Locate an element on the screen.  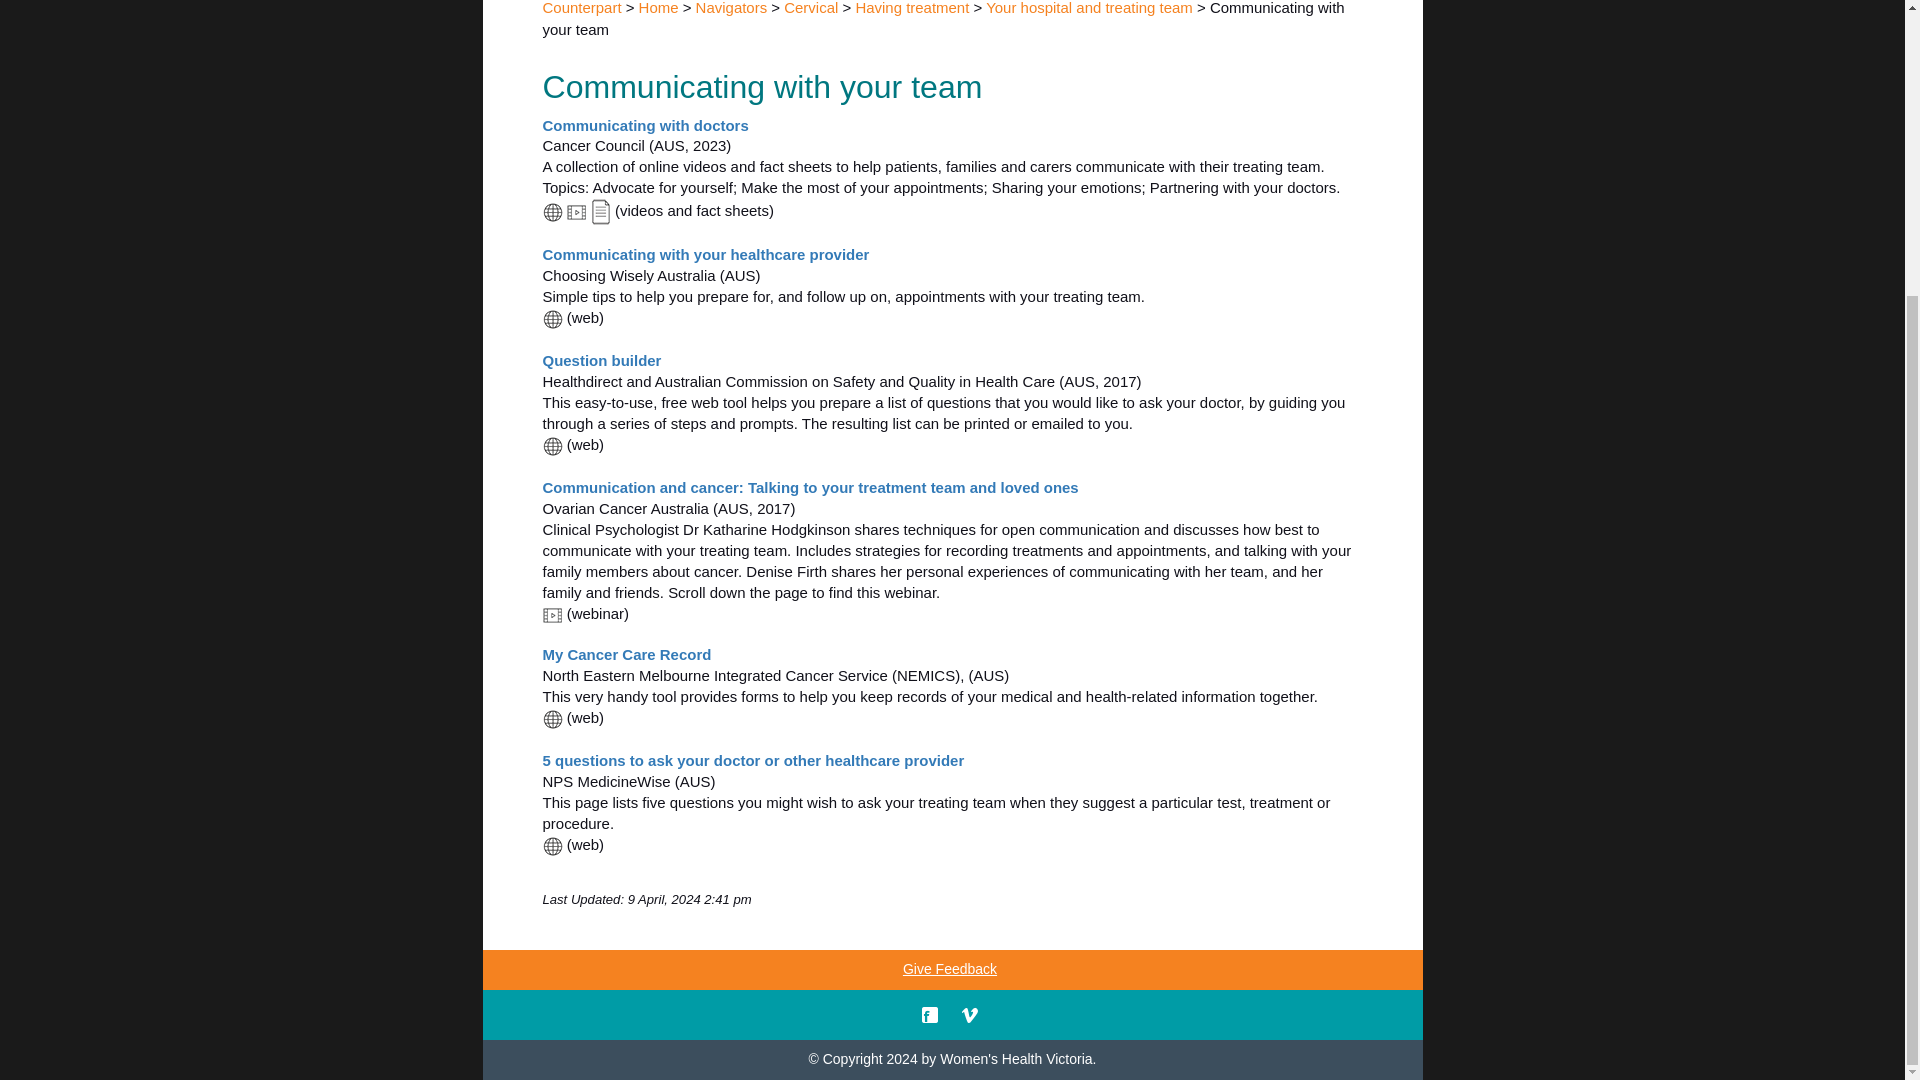
Navigators is located at coordinates (732, 8).